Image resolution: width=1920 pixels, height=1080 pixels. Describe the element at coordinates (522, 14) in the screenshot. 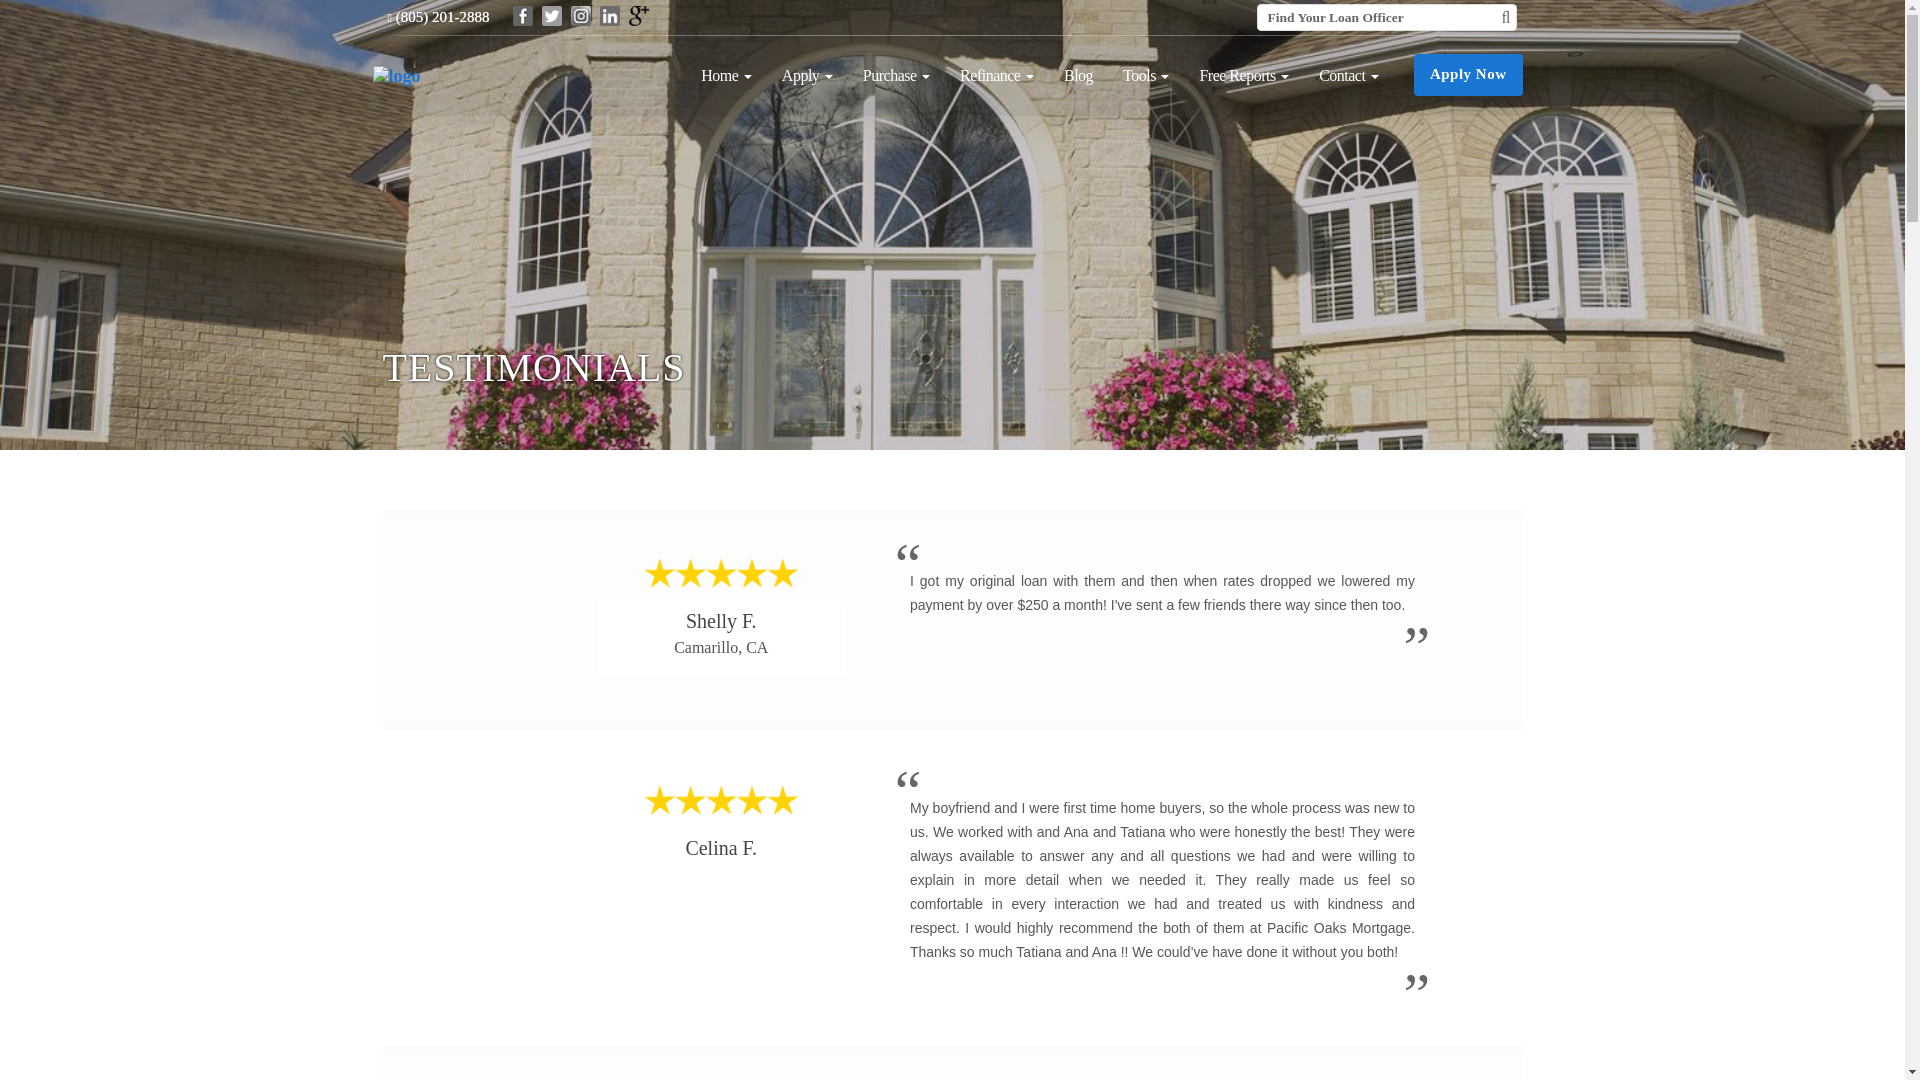

I see `Facebook` at that location.